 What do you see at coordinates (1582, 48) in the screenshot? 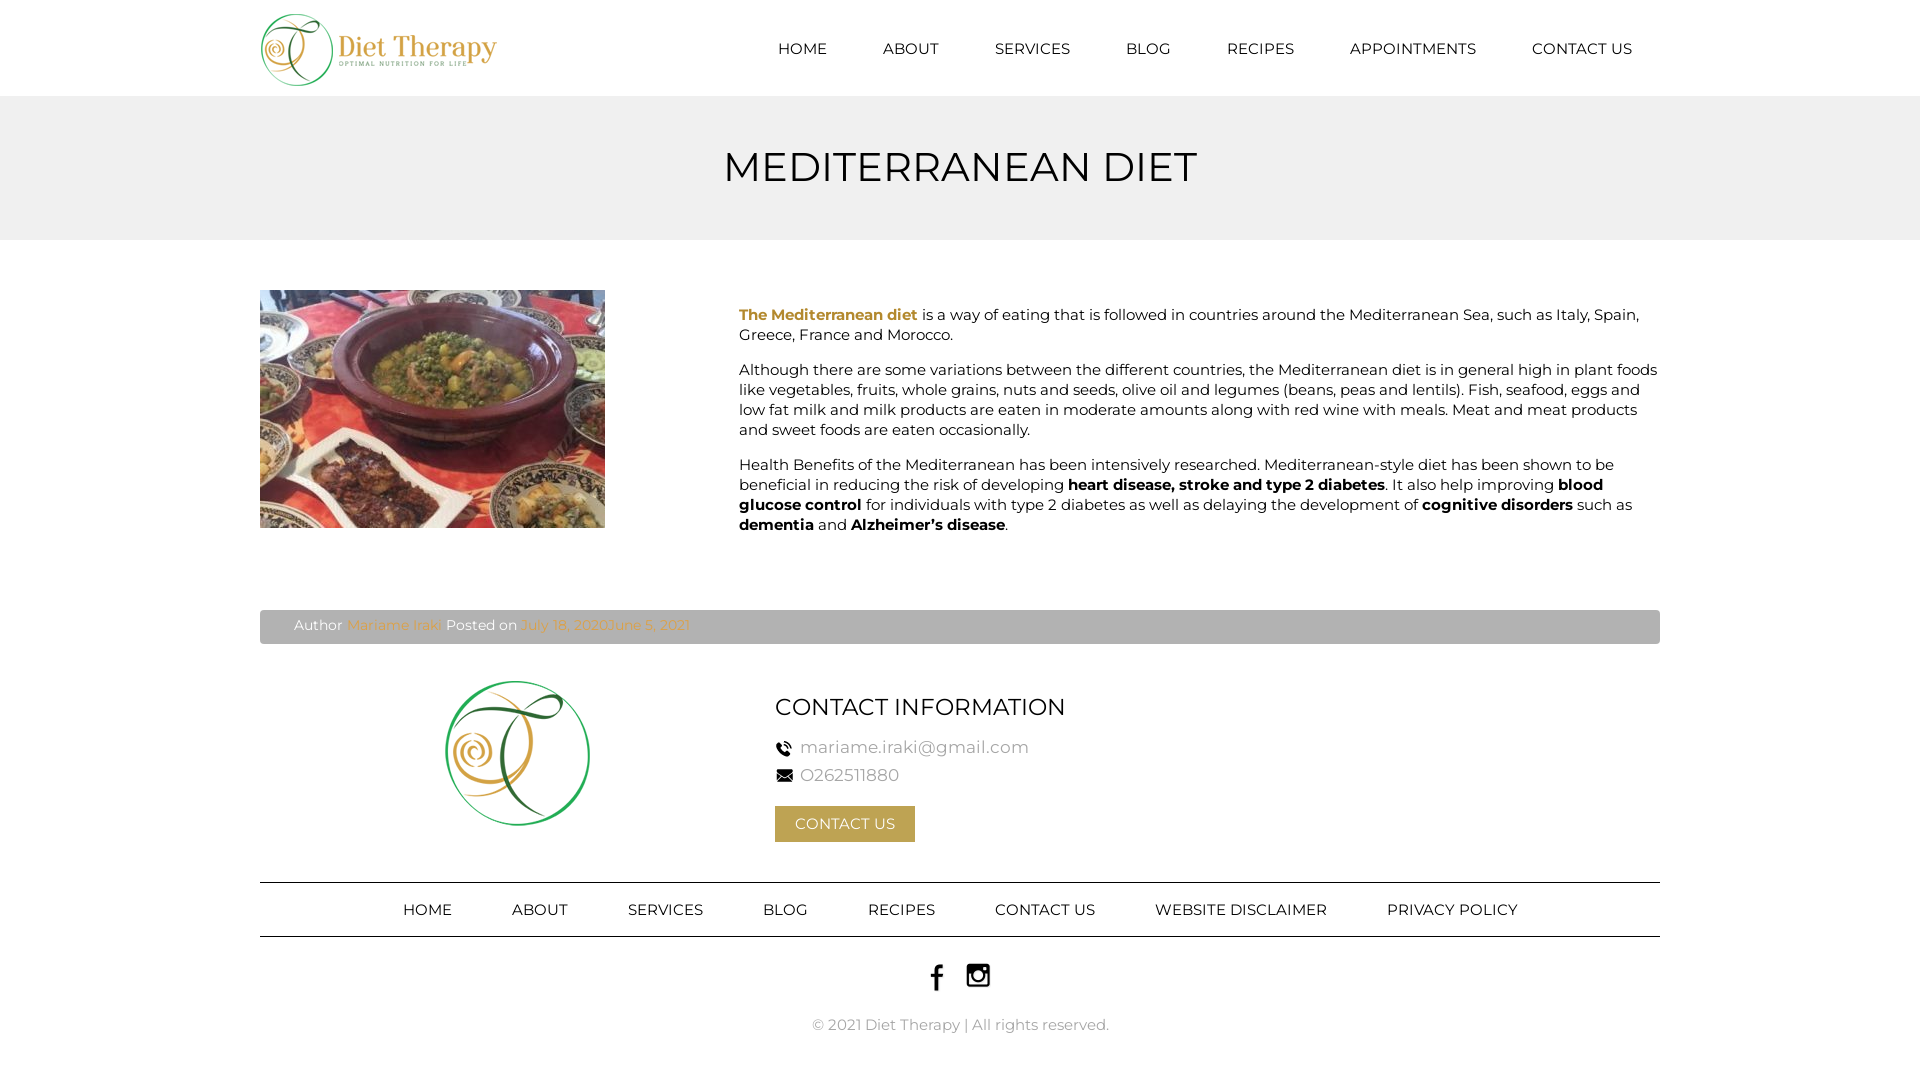
I see `CONTACT US` at bounding box center [1582, 48].